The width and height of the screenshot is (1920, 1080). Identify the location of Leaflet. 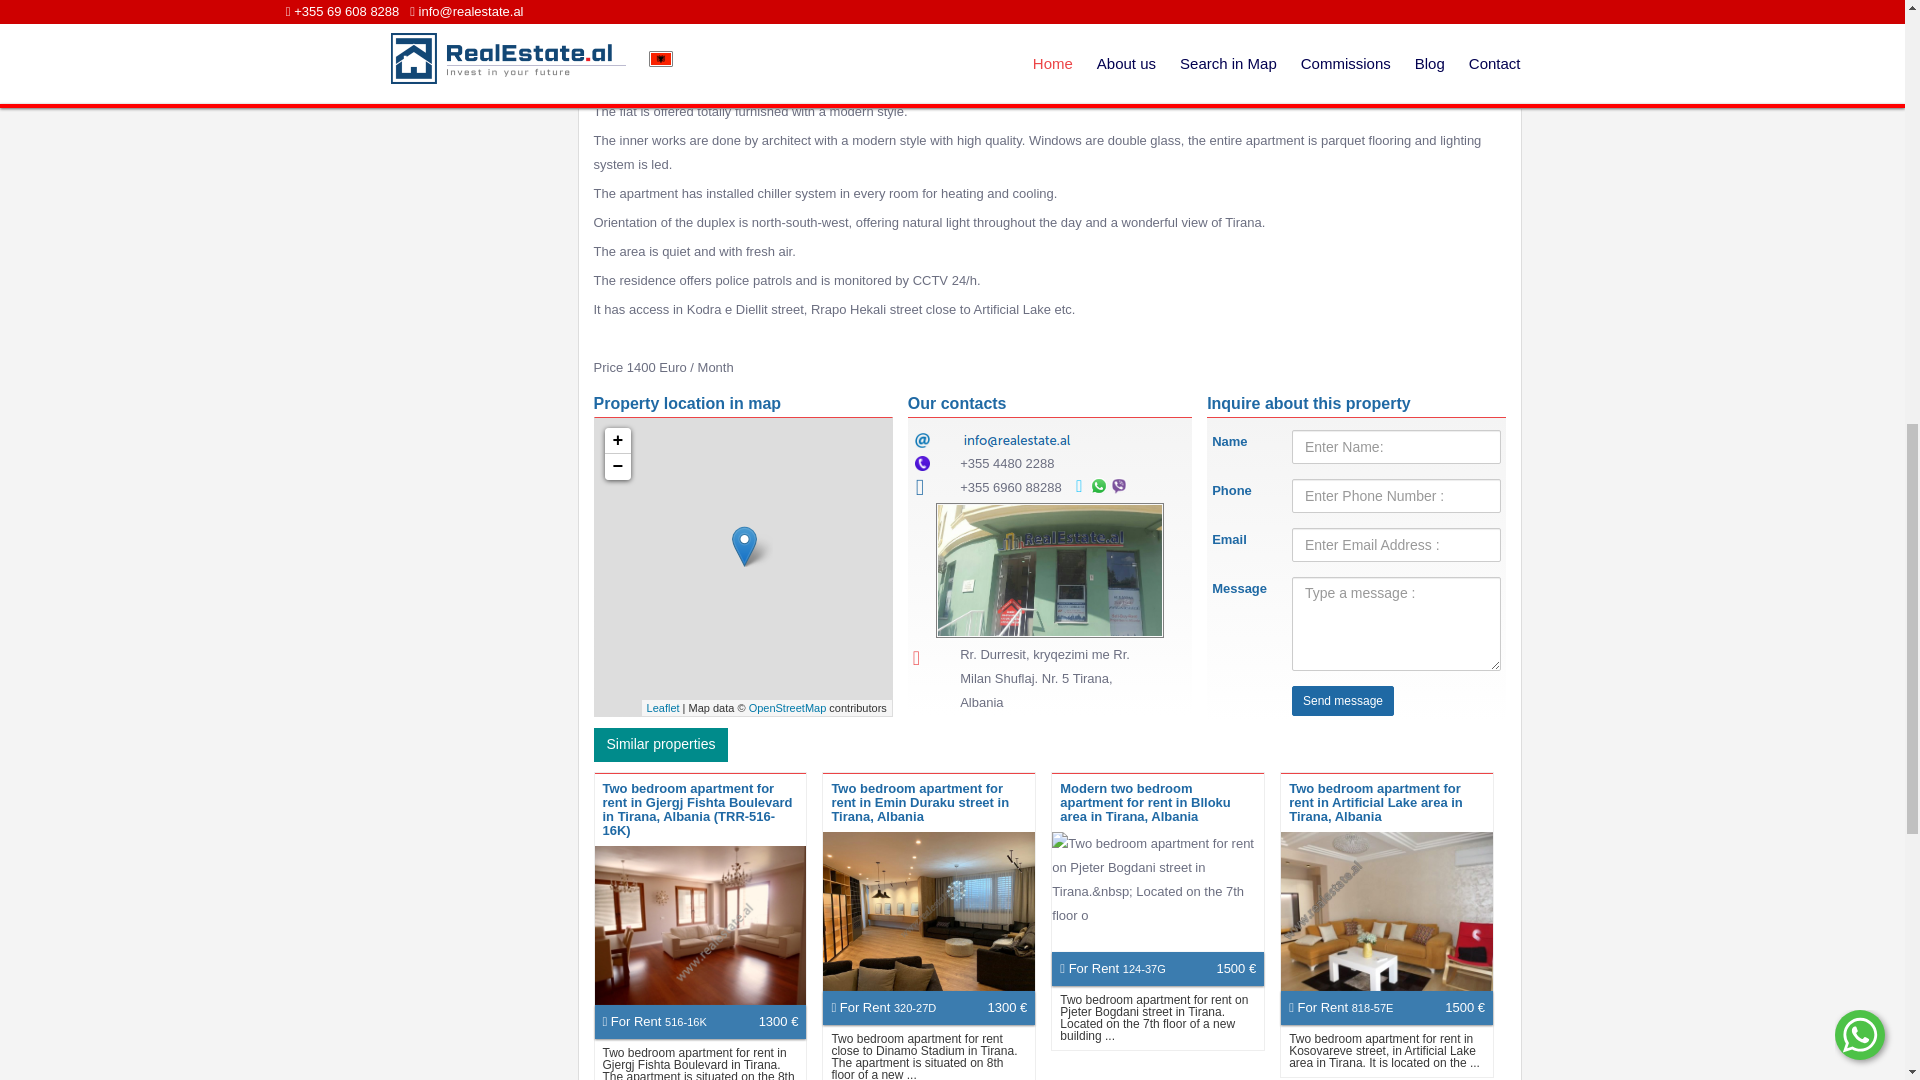
(663, 708).